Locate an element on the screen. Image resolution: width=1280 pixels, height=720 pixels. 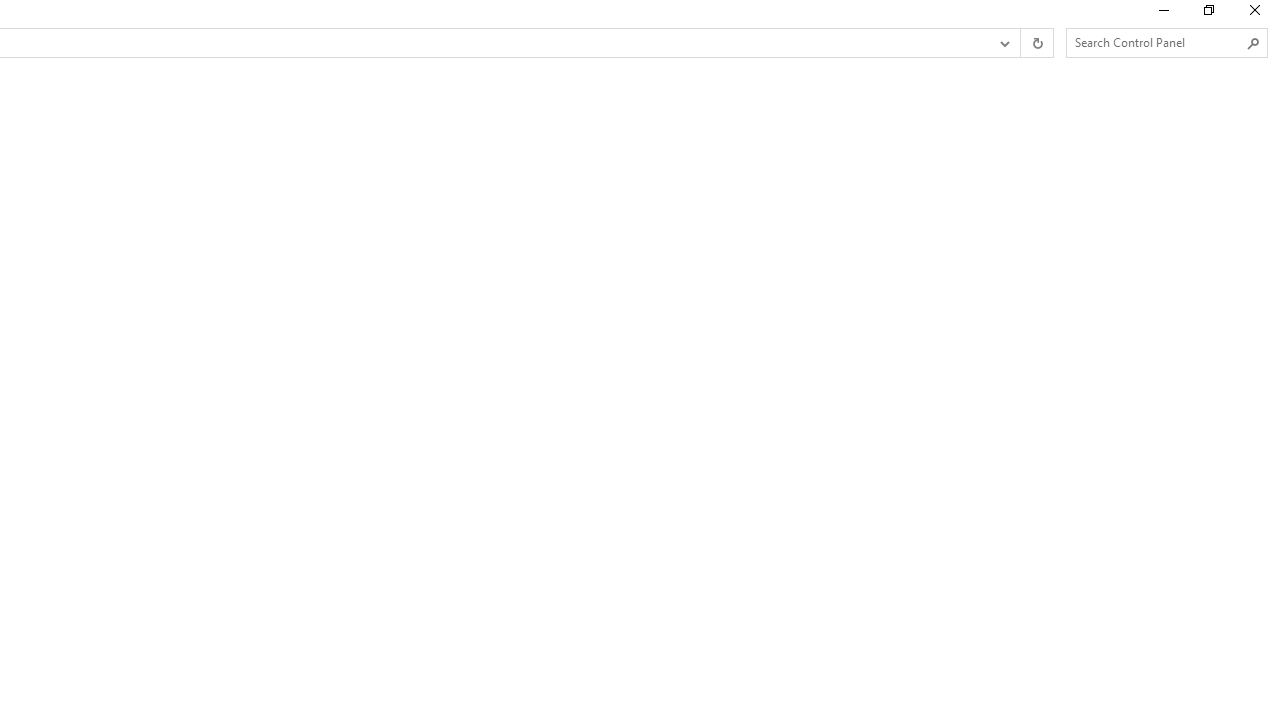
Search Box is located at coordinates (1156, 42).